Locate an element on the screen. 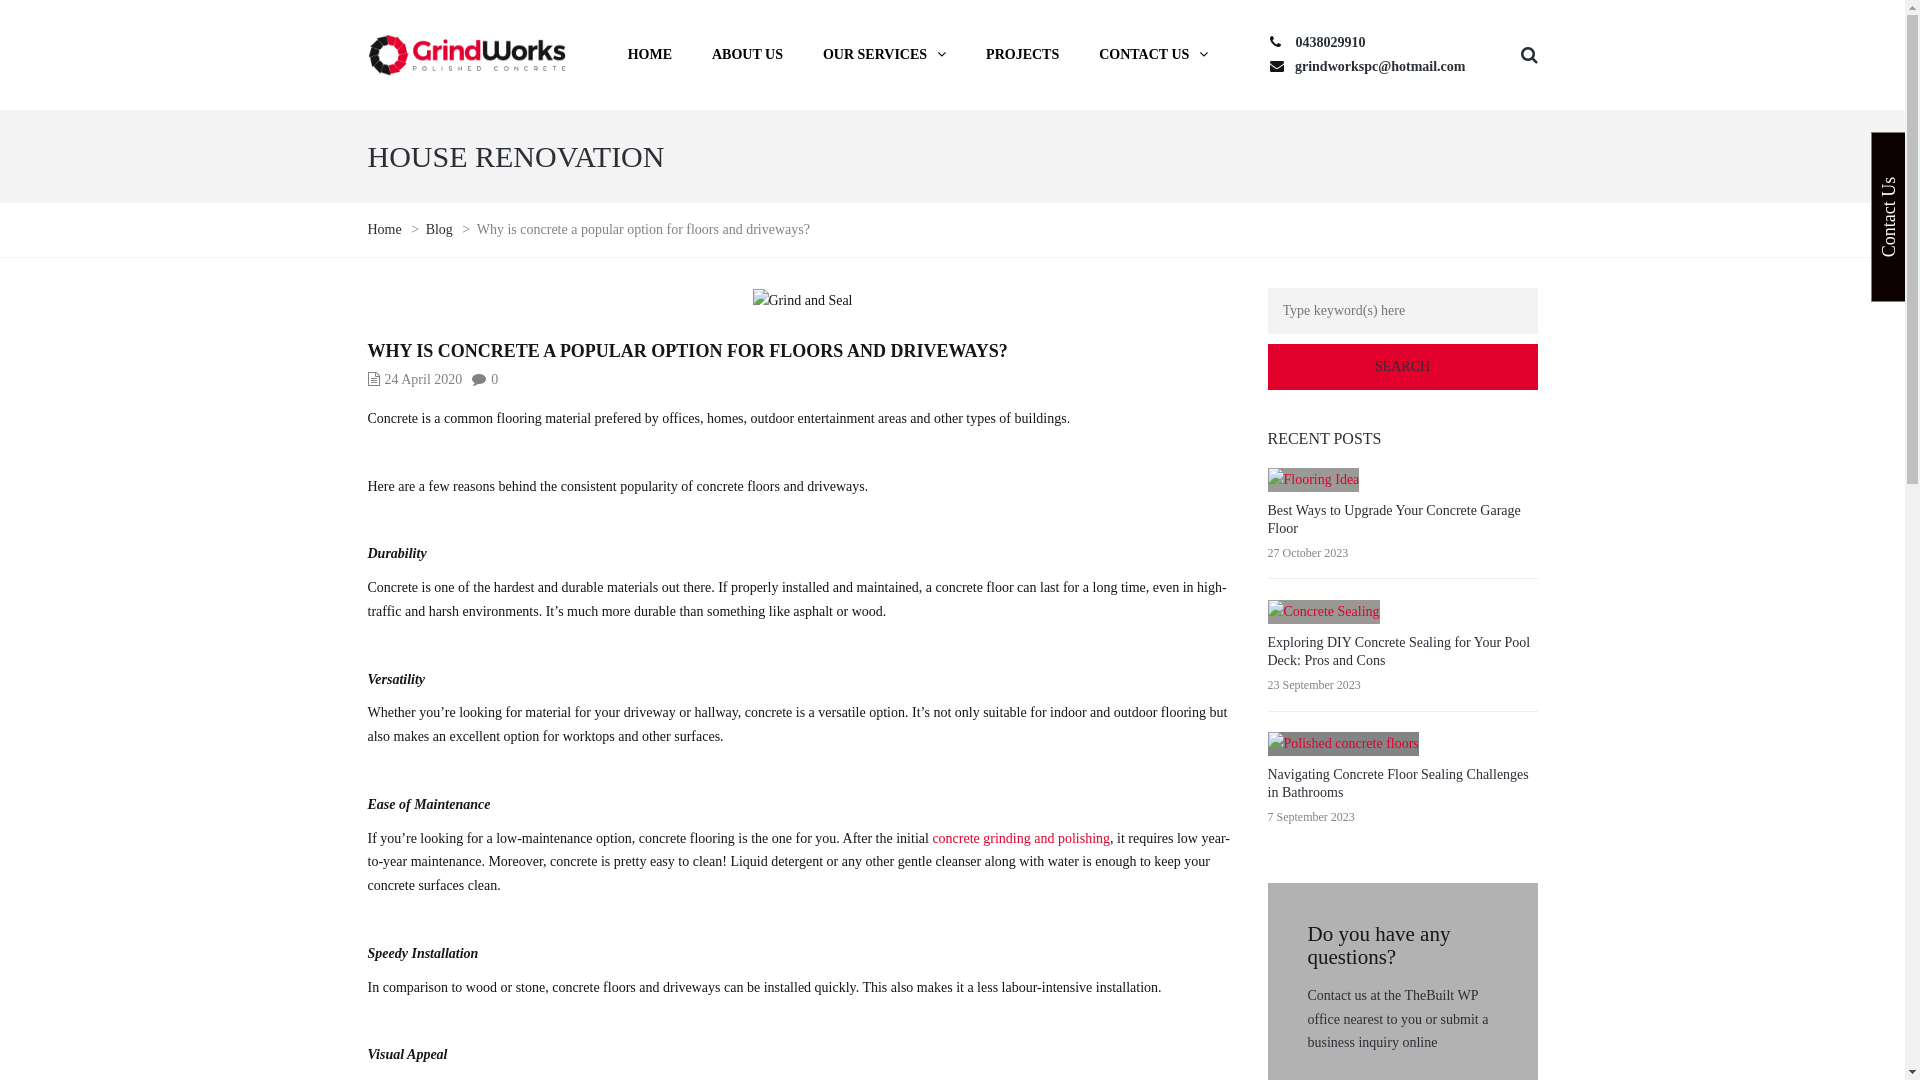 This screenshot has height=1080, width=1920. grindworkspc@hotmail.com is located at coordinates (1380, 66).